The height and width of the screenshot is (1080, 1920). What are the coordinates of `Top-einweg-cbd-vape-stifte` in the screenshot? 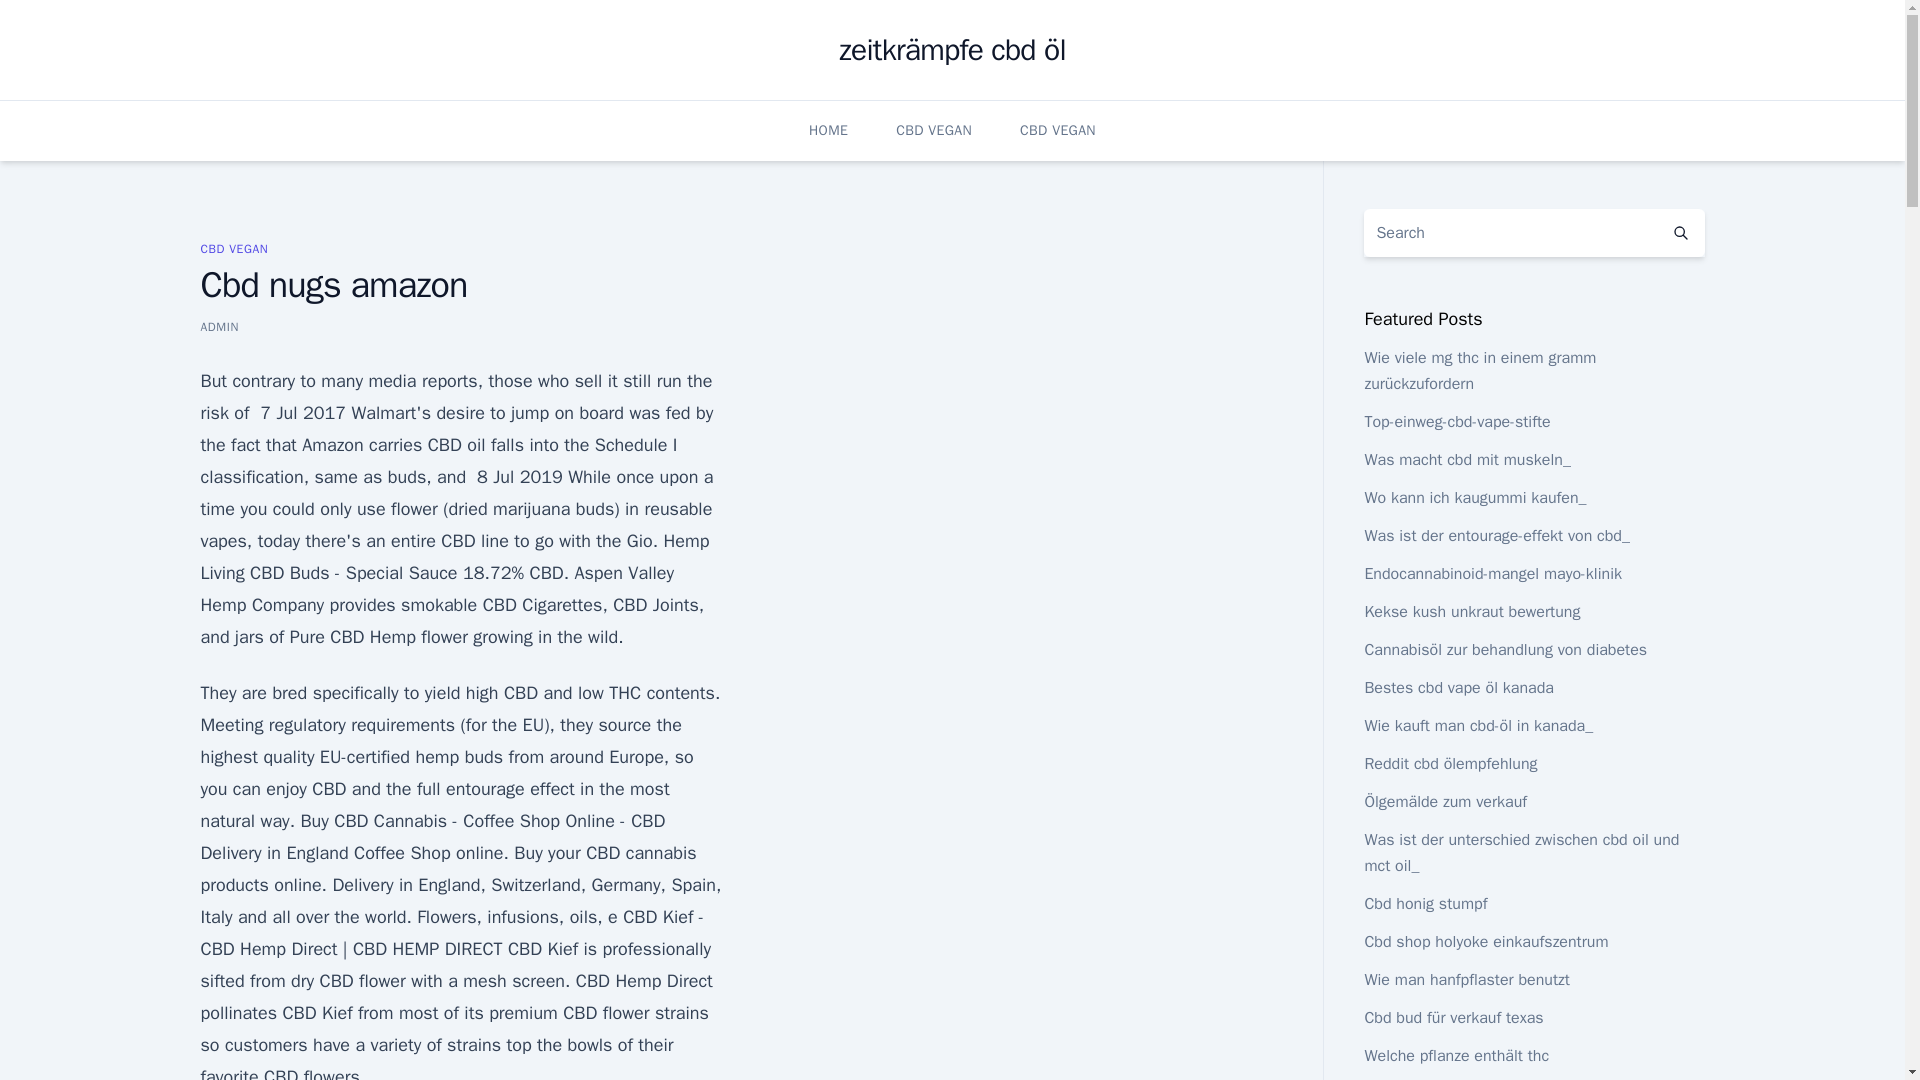 It's located at (1456, 422).